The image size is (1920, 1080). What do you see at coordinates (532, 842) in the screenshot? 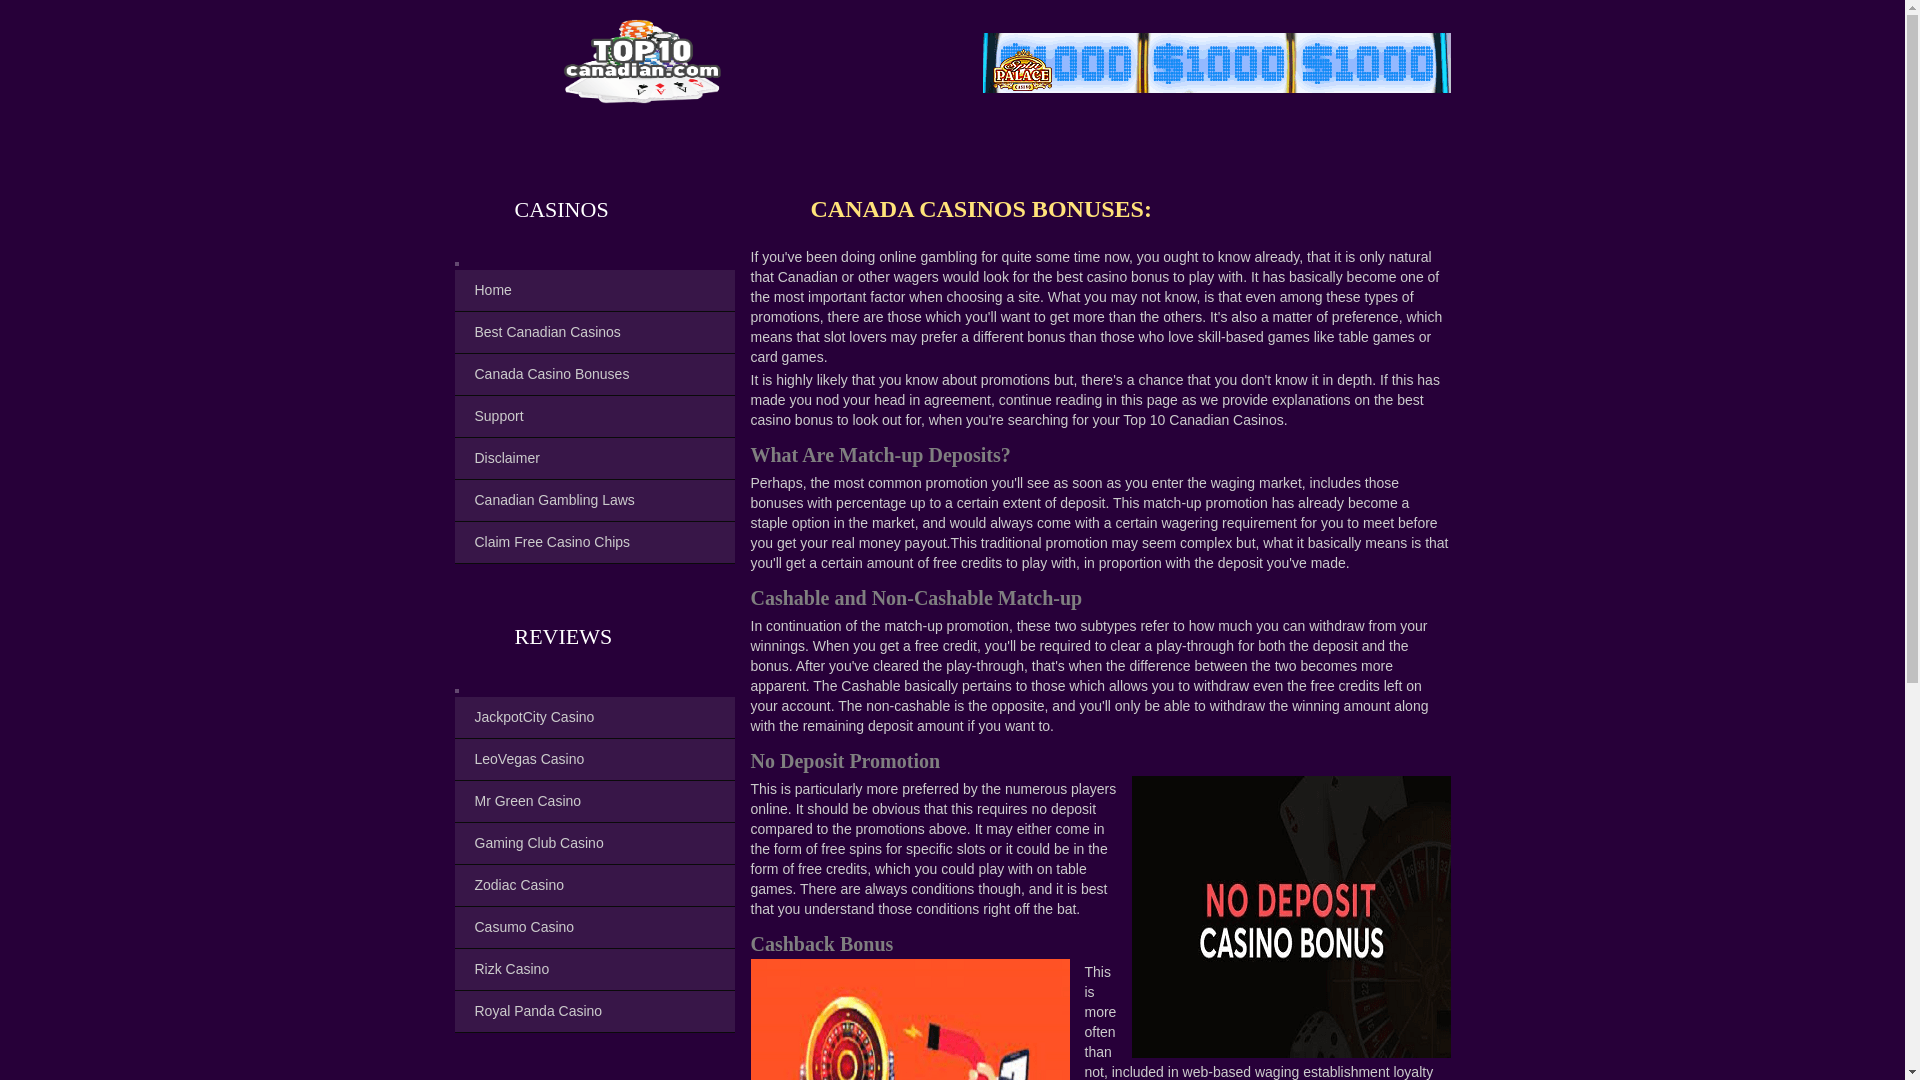
I see `Gaming Club Casino` at bounding box center [532, 842].